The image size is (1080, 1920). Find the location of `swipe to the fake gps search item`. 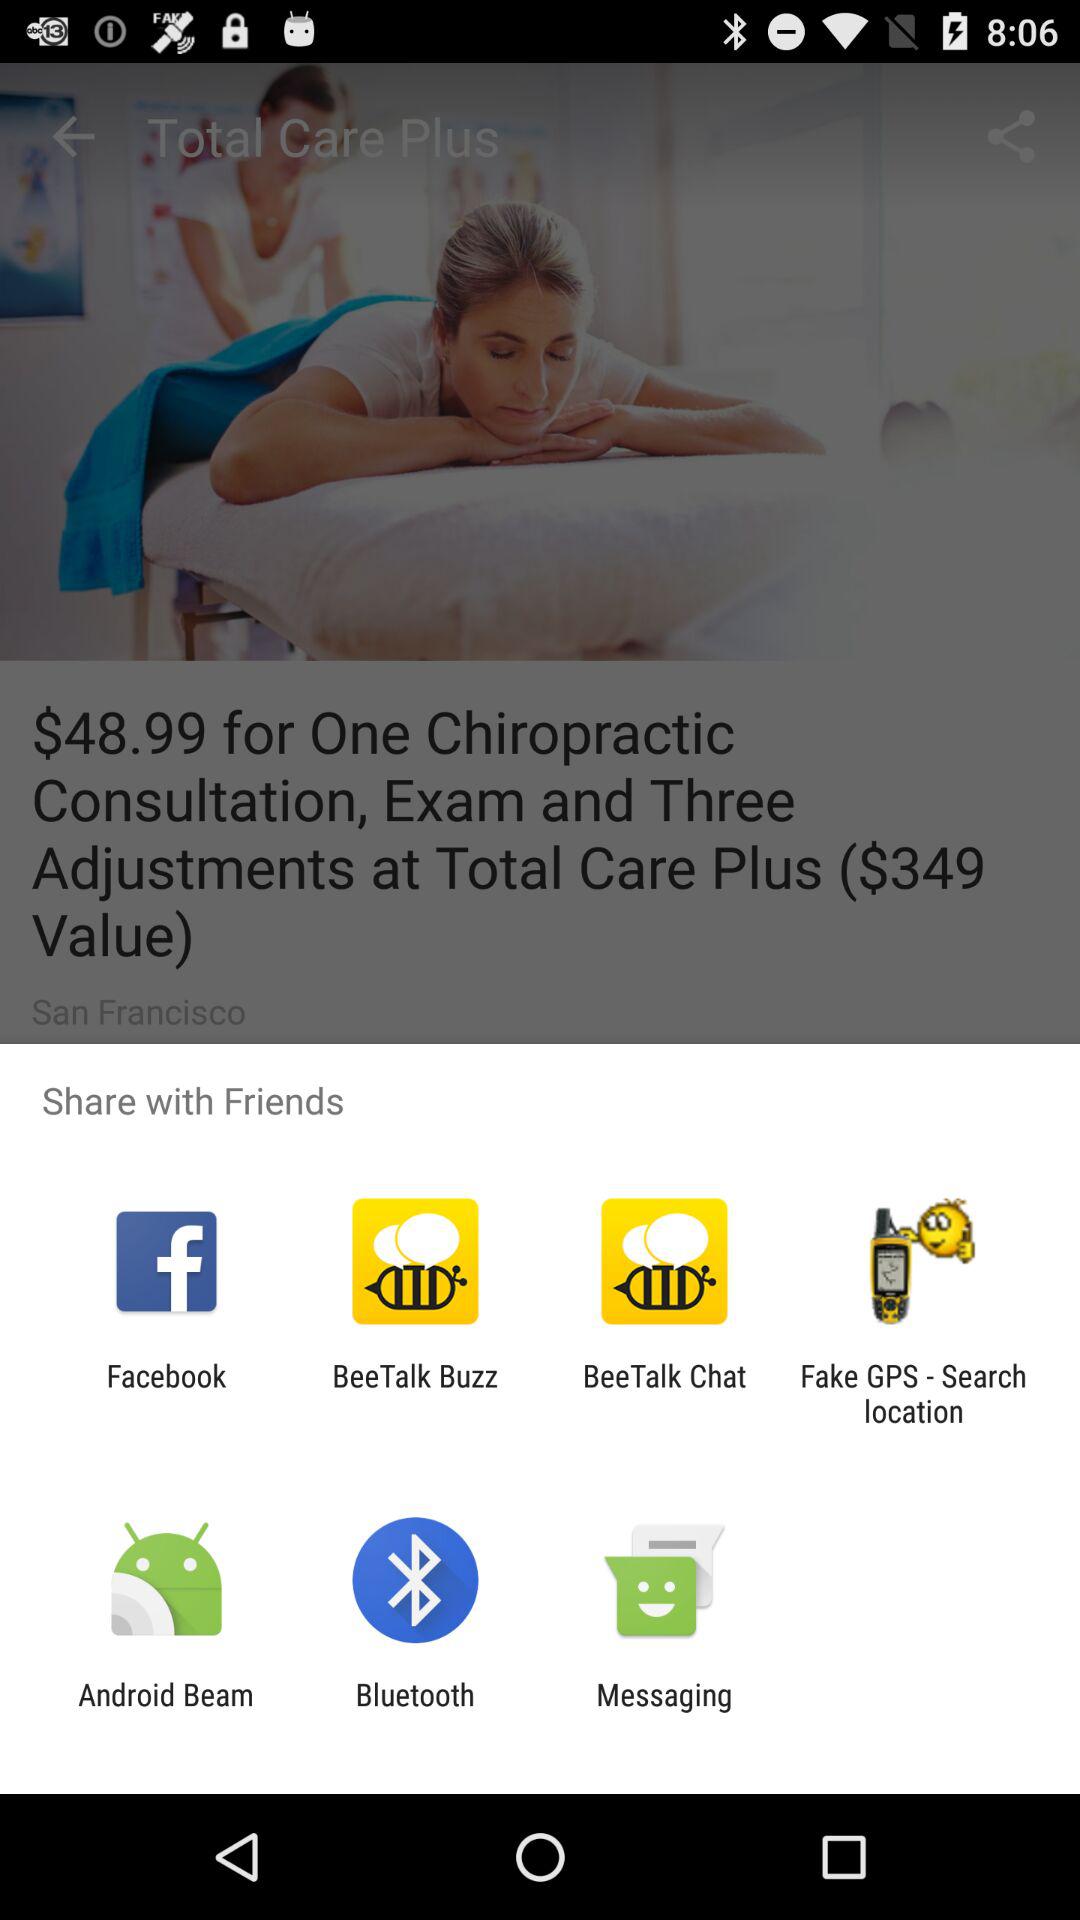

swipe to the fake gps search item is located at coordinates (913, 1393).